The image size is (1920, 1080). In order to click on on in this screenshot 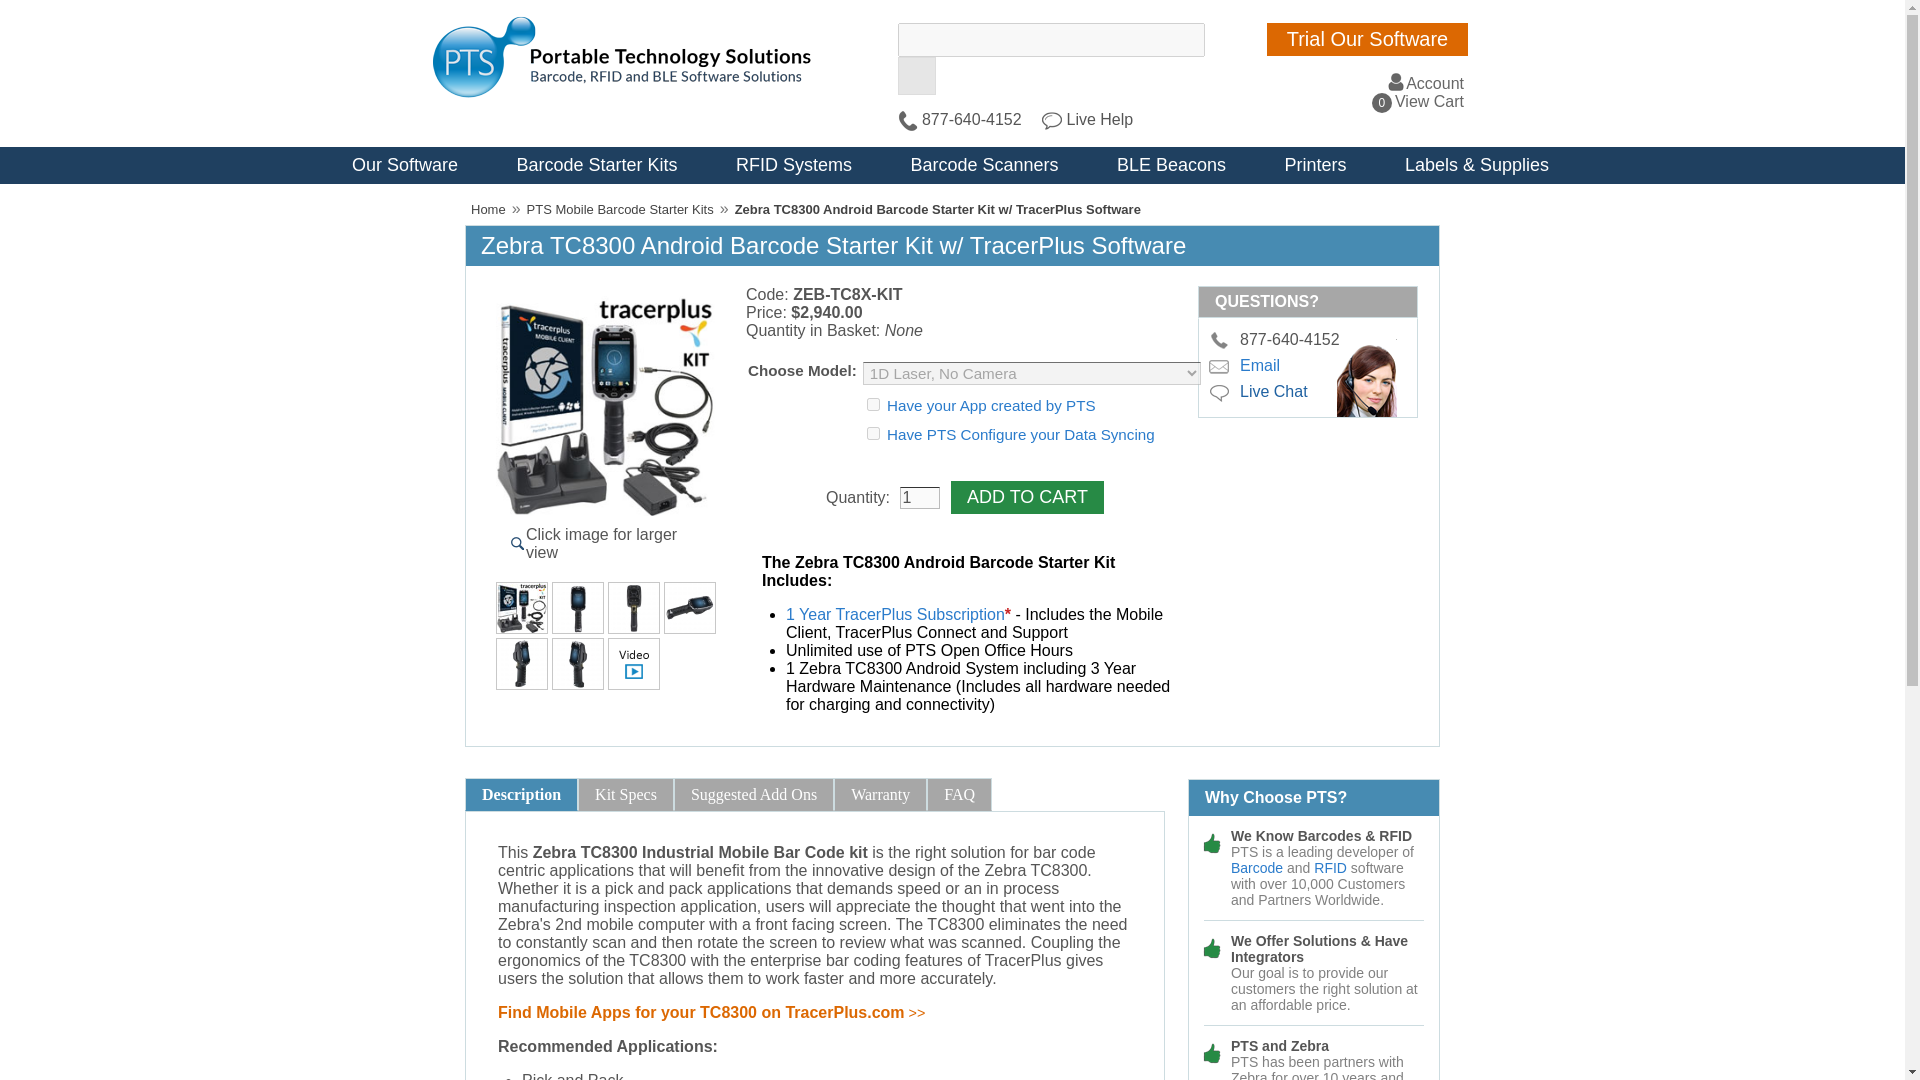, I will do `click(873, 404)`.